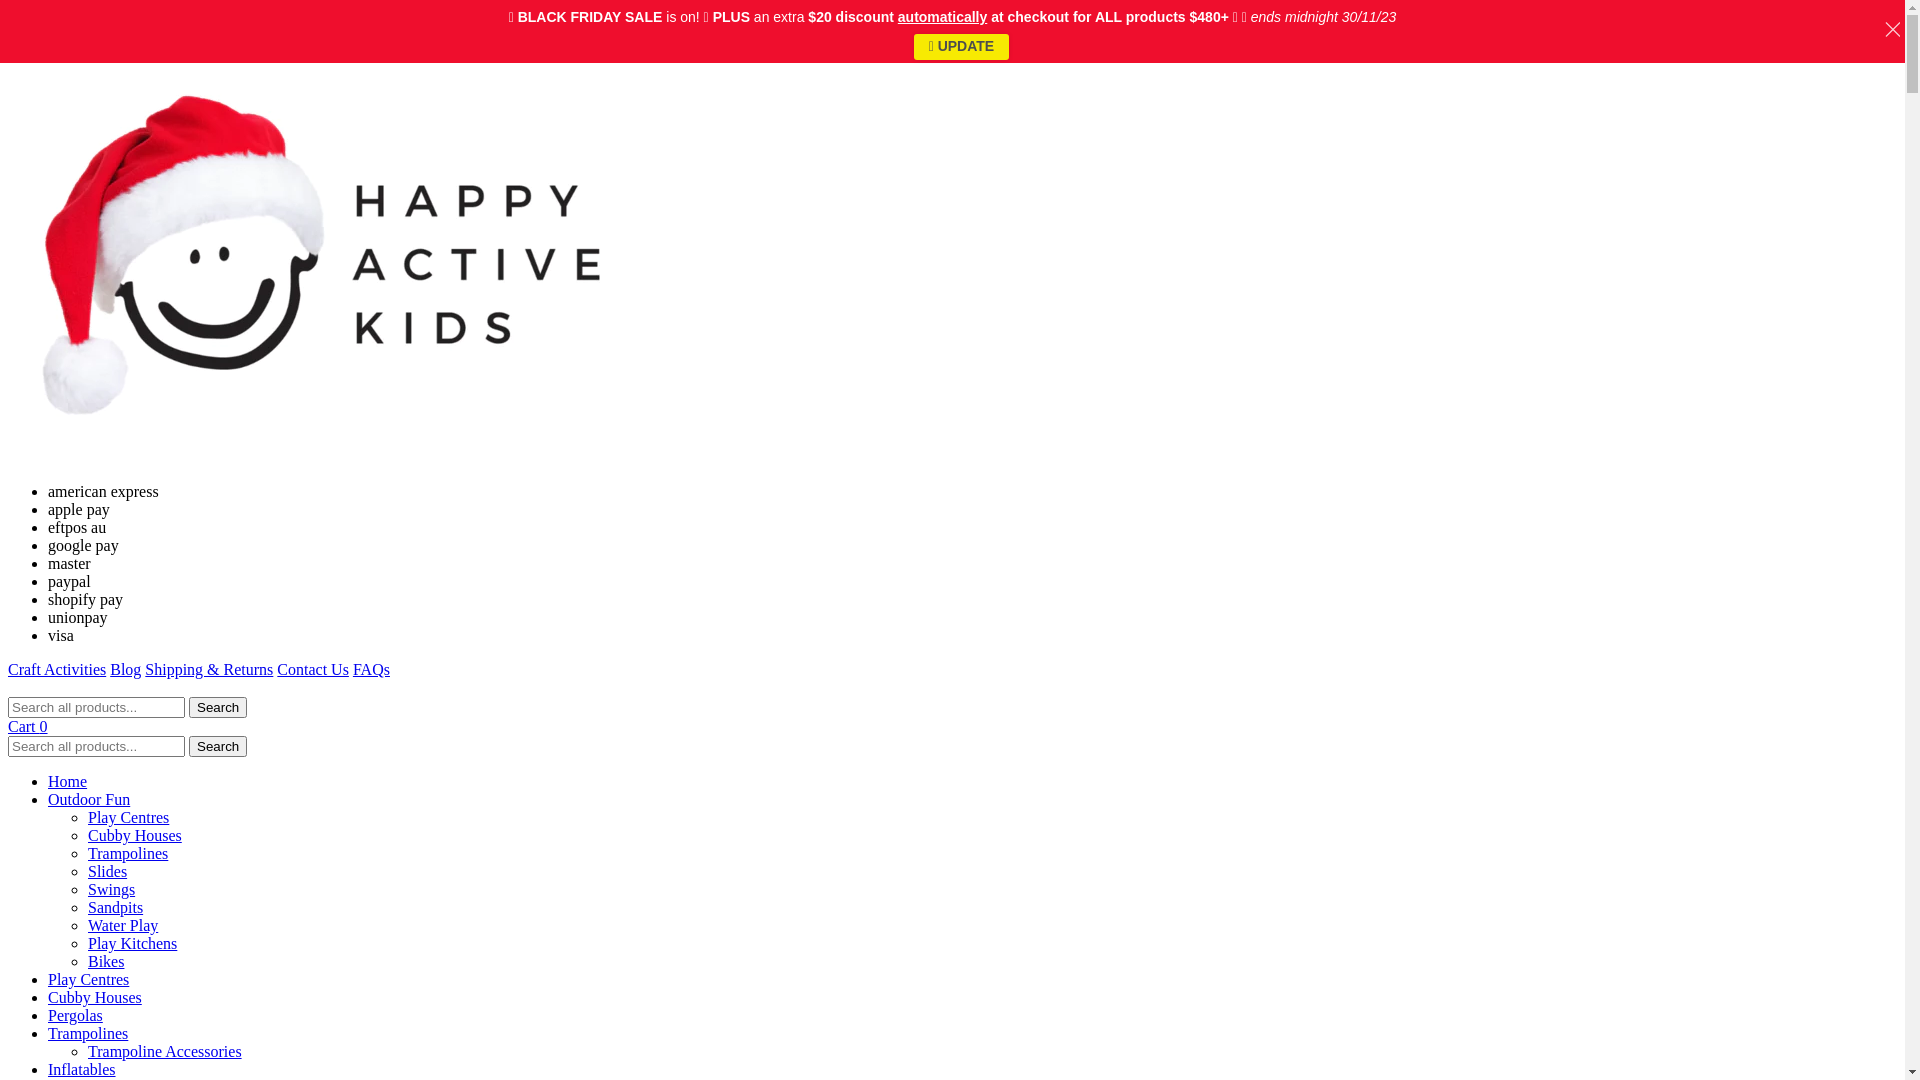  Describe the element at coordinates (135, 836) in the screenshot. I see `Cubby Houses` at that location.